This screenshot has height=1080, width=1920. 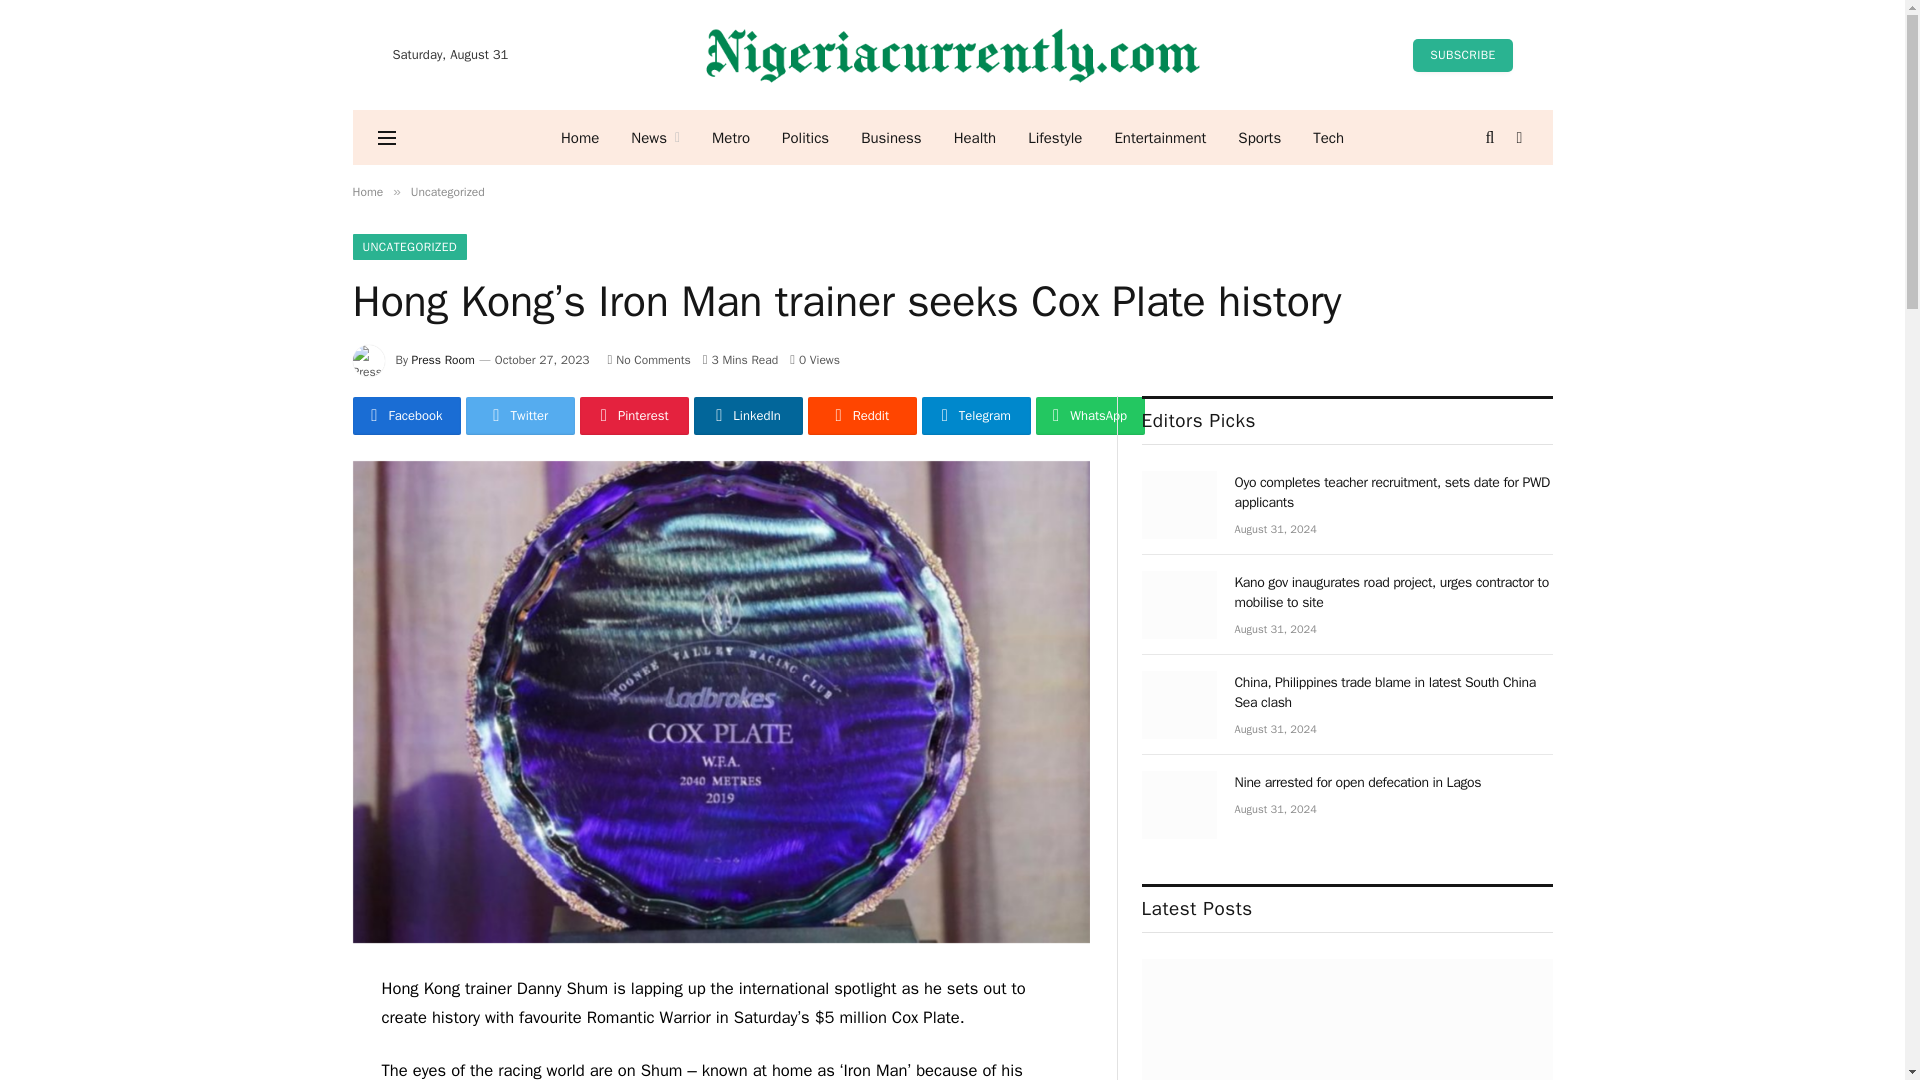 What do you see at coordinates (580, 138) in the screenshot?
I see `Home` at bounding box center [580, 138].